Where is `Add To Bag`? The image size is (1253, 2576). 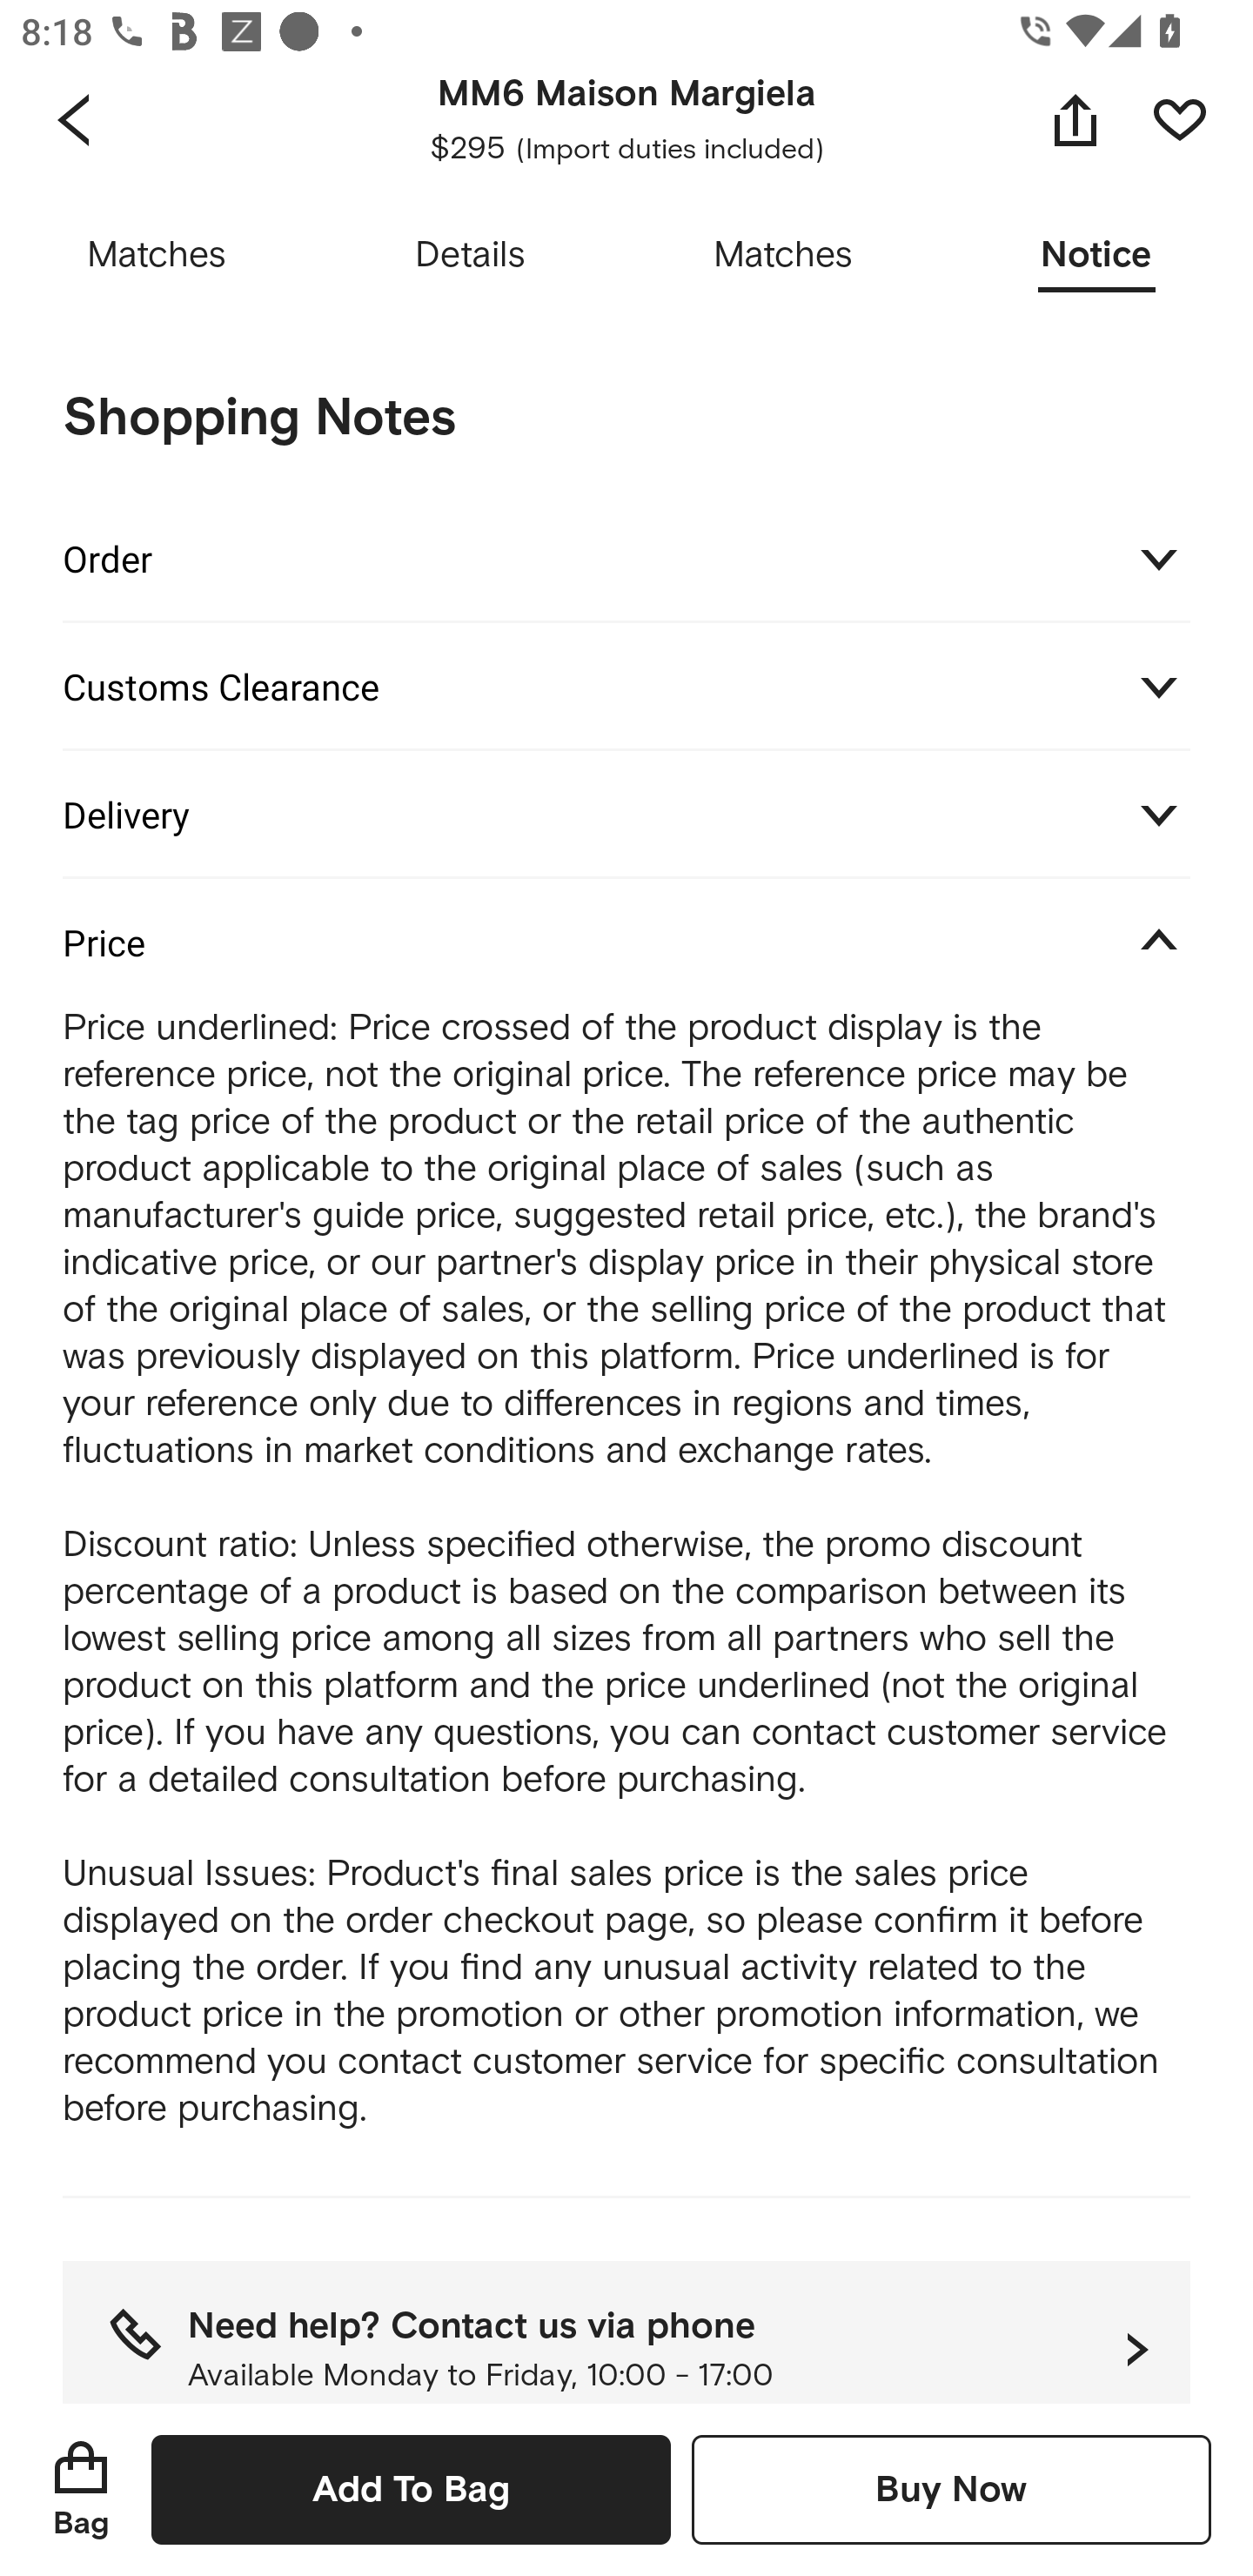
Add To Bag is located at coordinates (411, 2489).